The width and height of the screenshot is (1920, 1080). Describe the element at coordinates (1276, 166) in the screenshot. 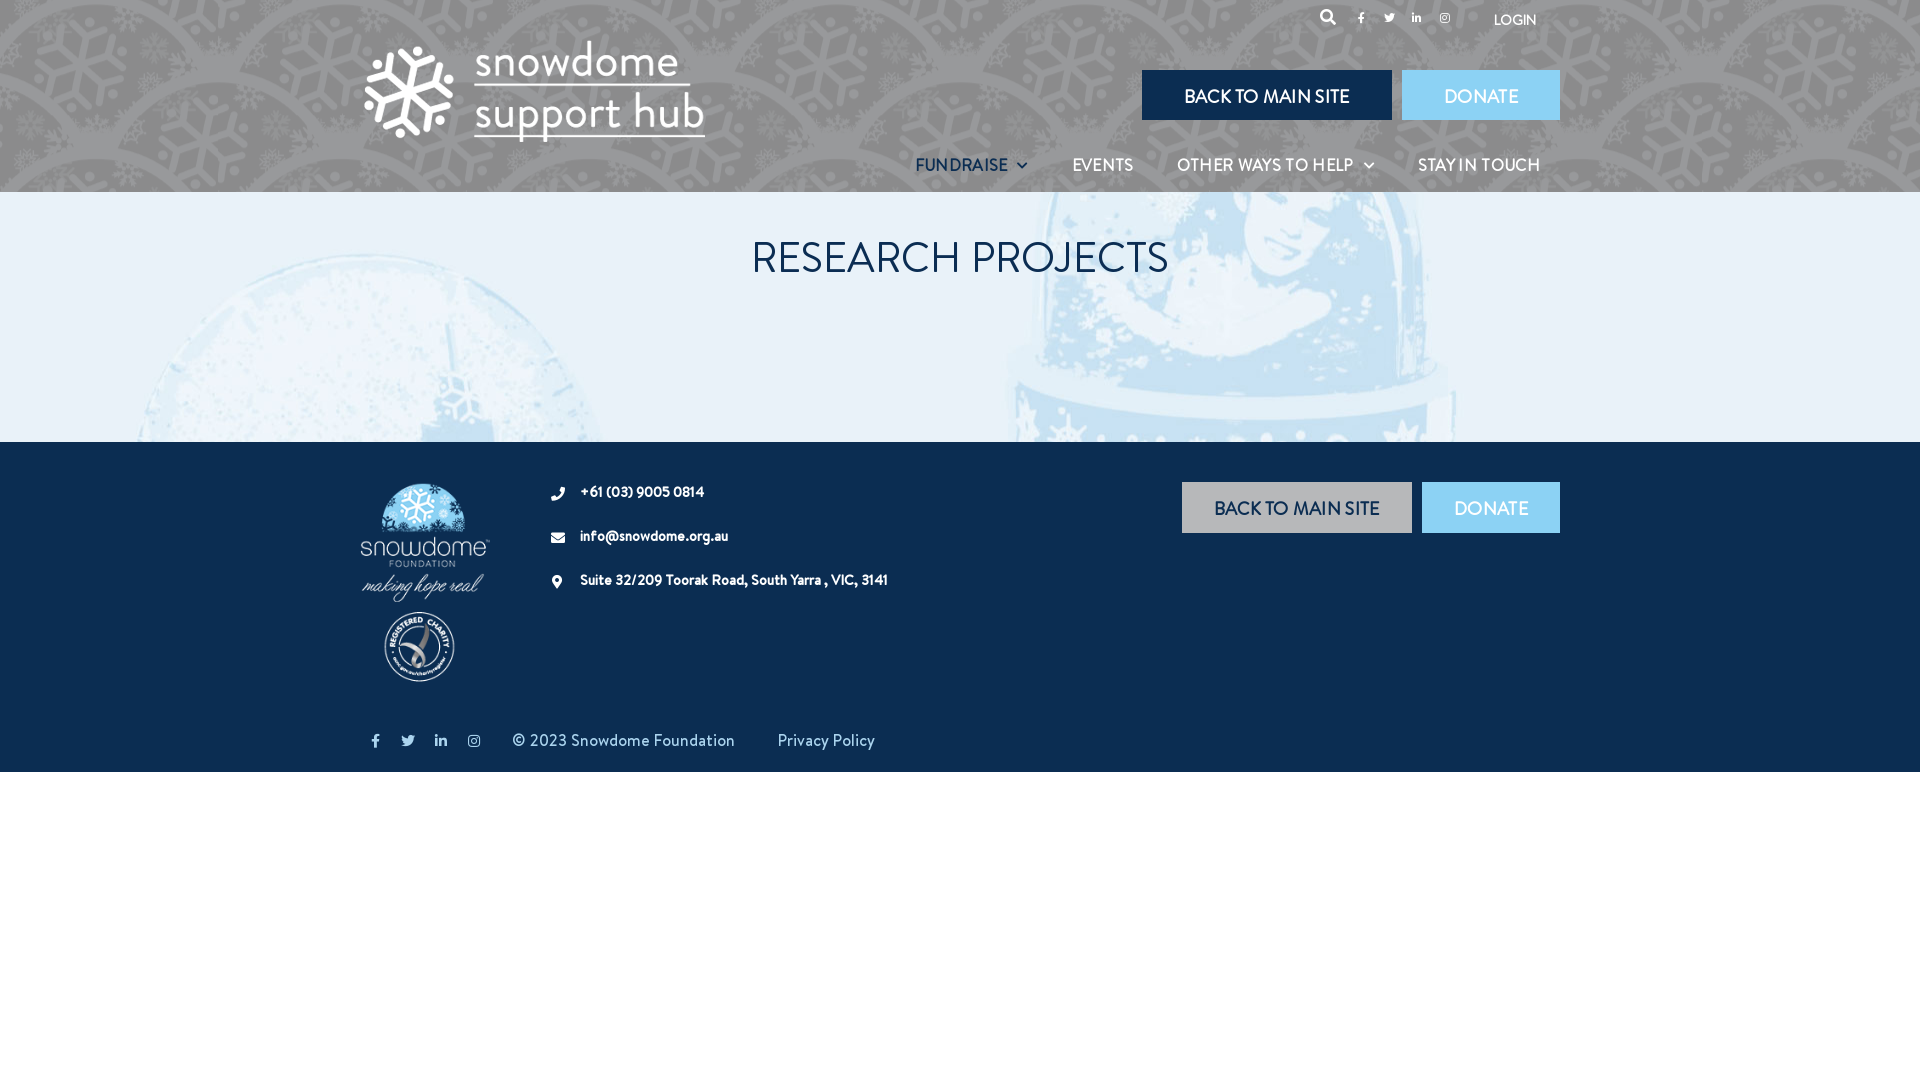

I see `OTHER WAYS TO HELP` at that location.